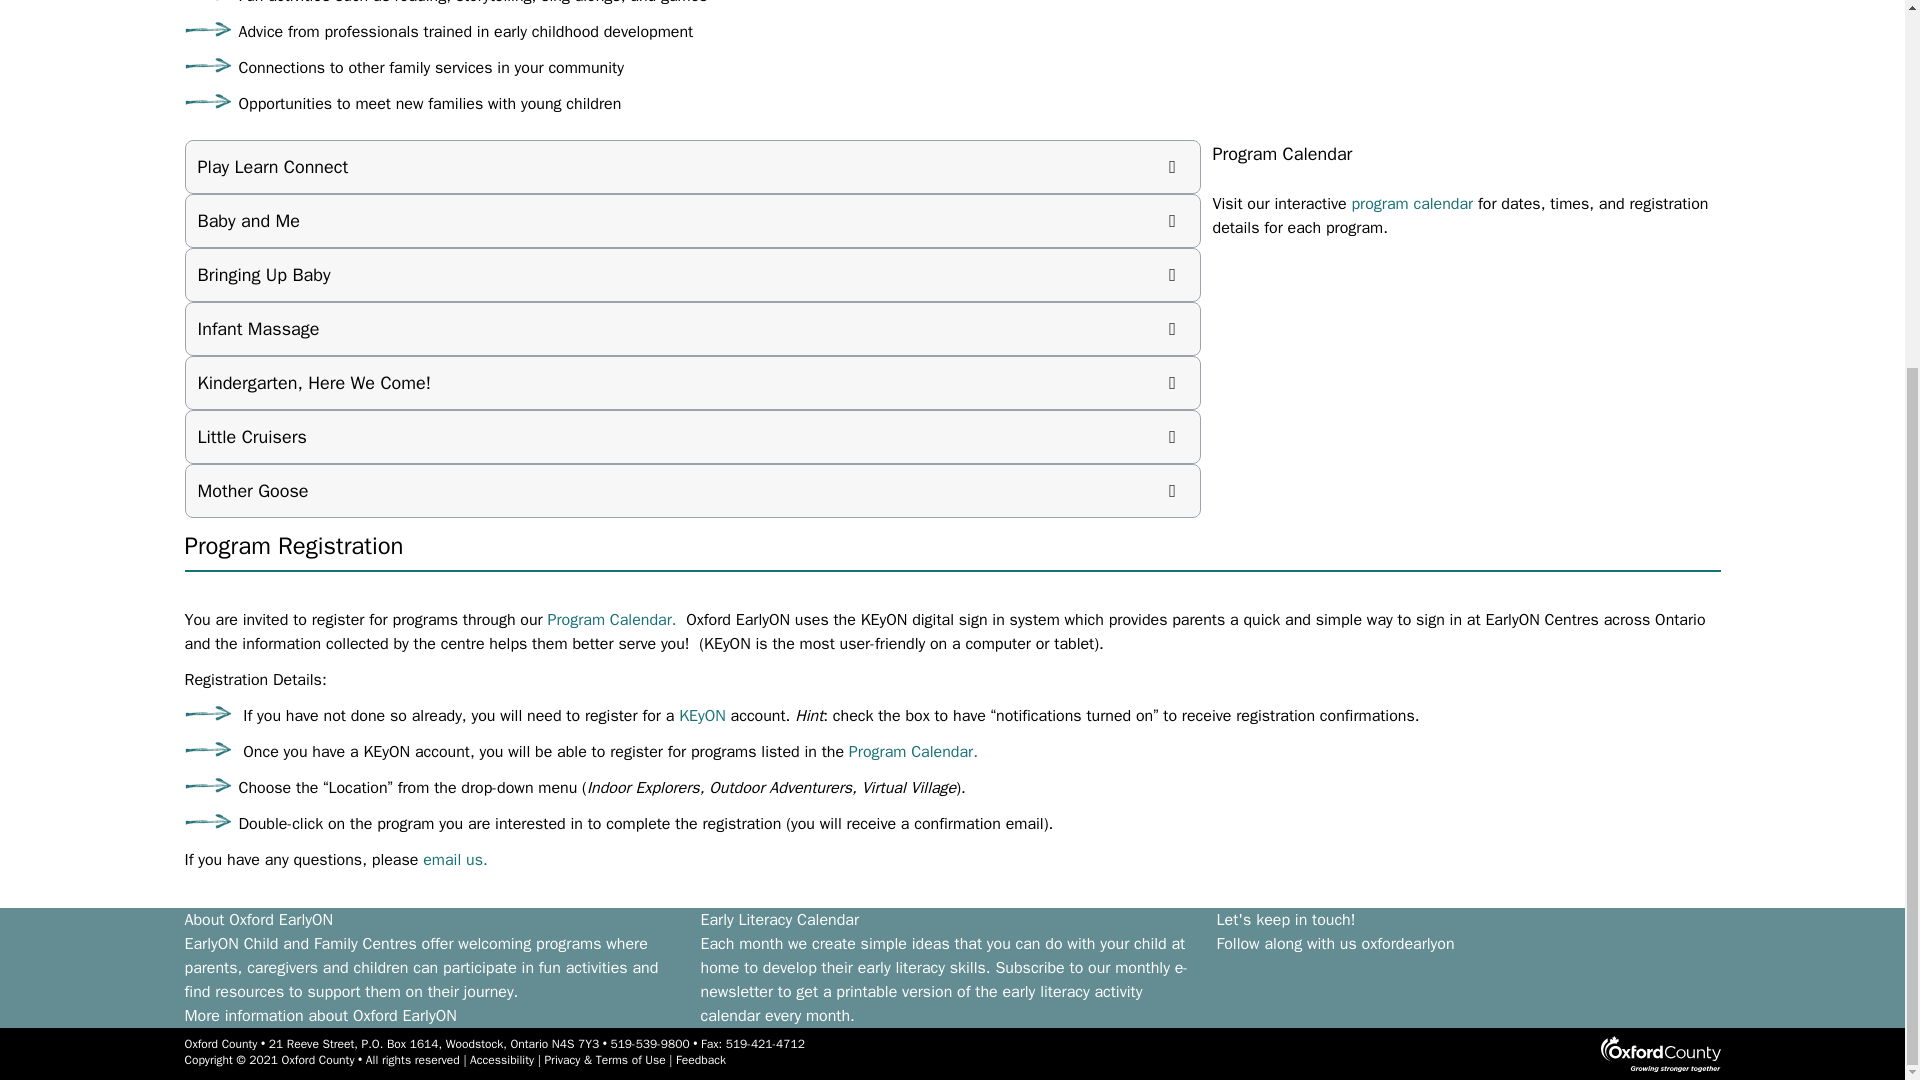 The image size is (1920, 1080). I want to click on  program calendar , so click(1412, 204).